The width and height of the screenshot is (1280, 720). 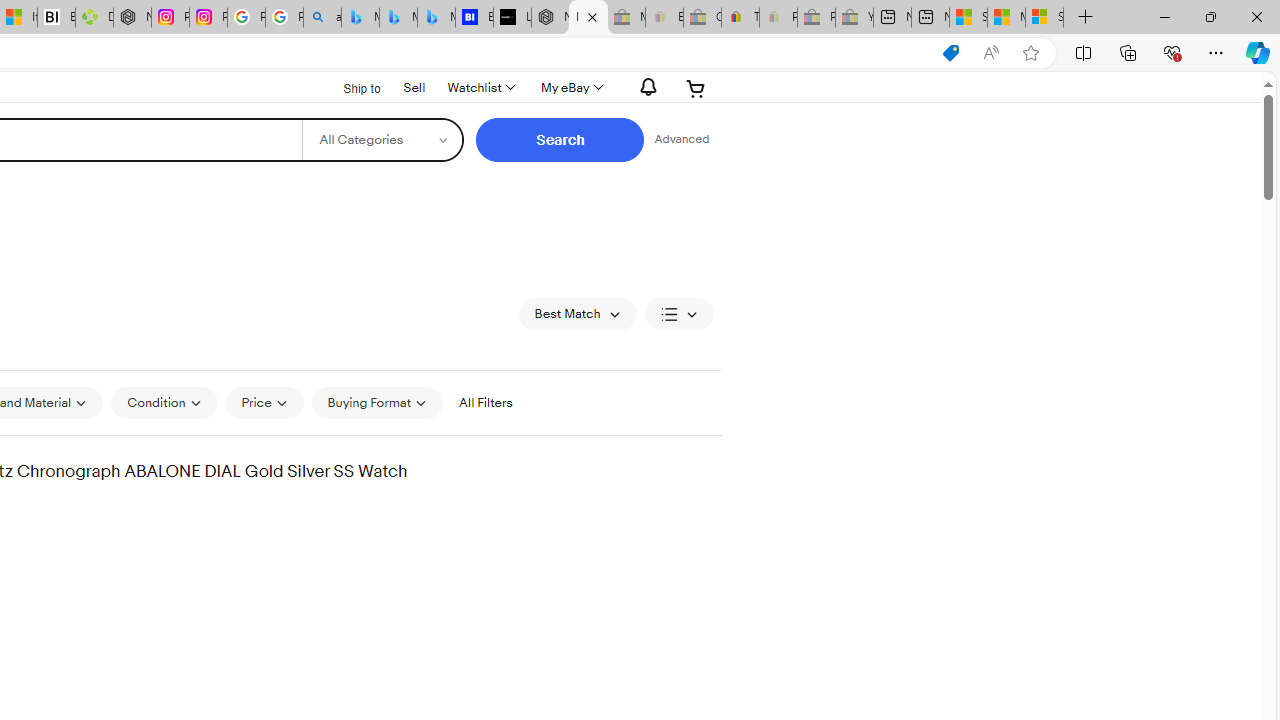 I want to click on Watchlist, so click(x=480, y=88).